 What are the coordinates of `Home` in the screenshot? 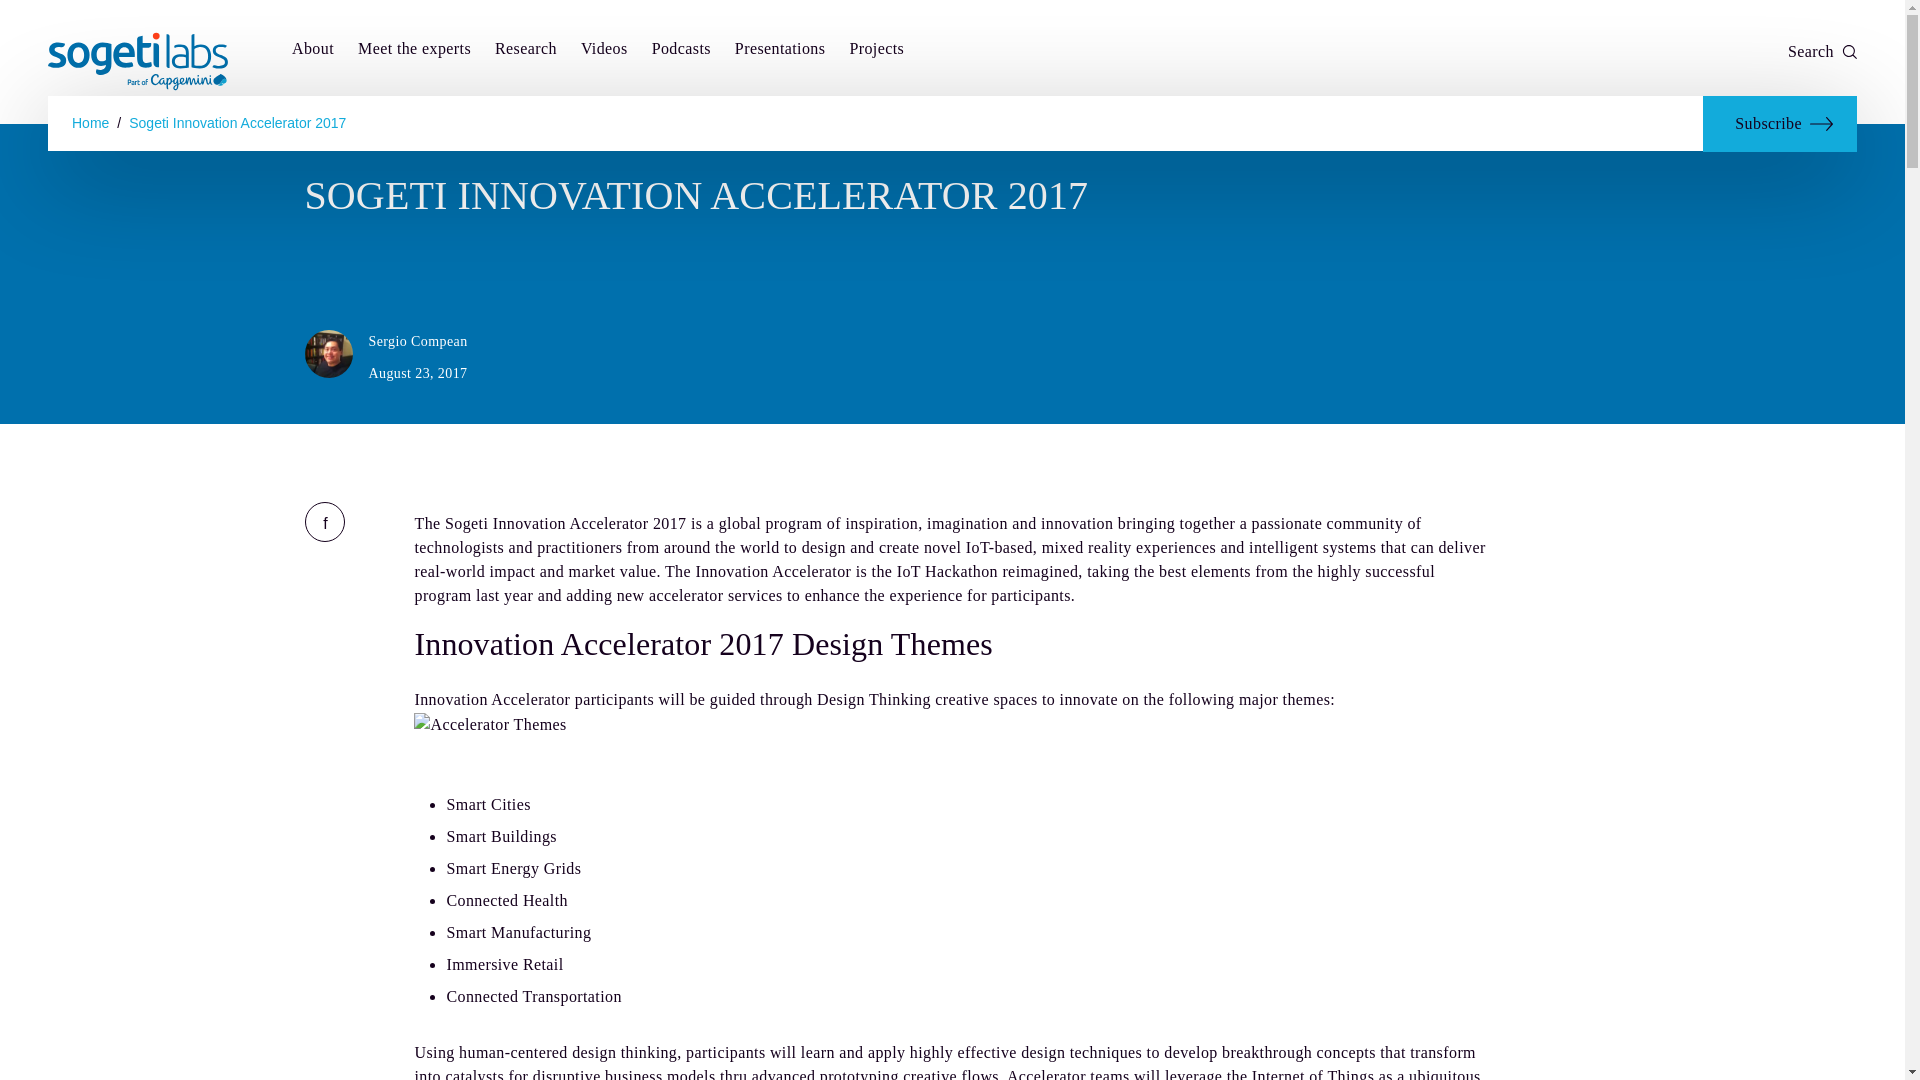 It's located at (90, 123).